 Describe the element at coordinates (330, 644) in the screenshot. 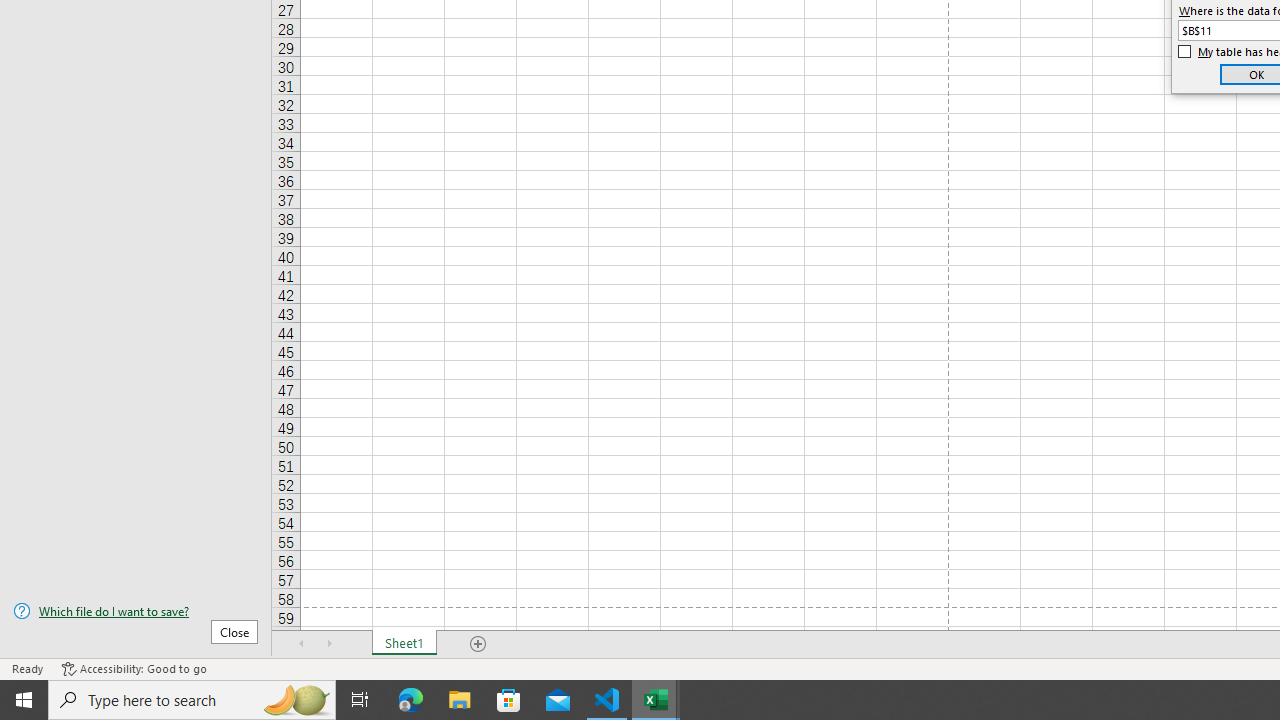

I see `Scroll Right` at that location.